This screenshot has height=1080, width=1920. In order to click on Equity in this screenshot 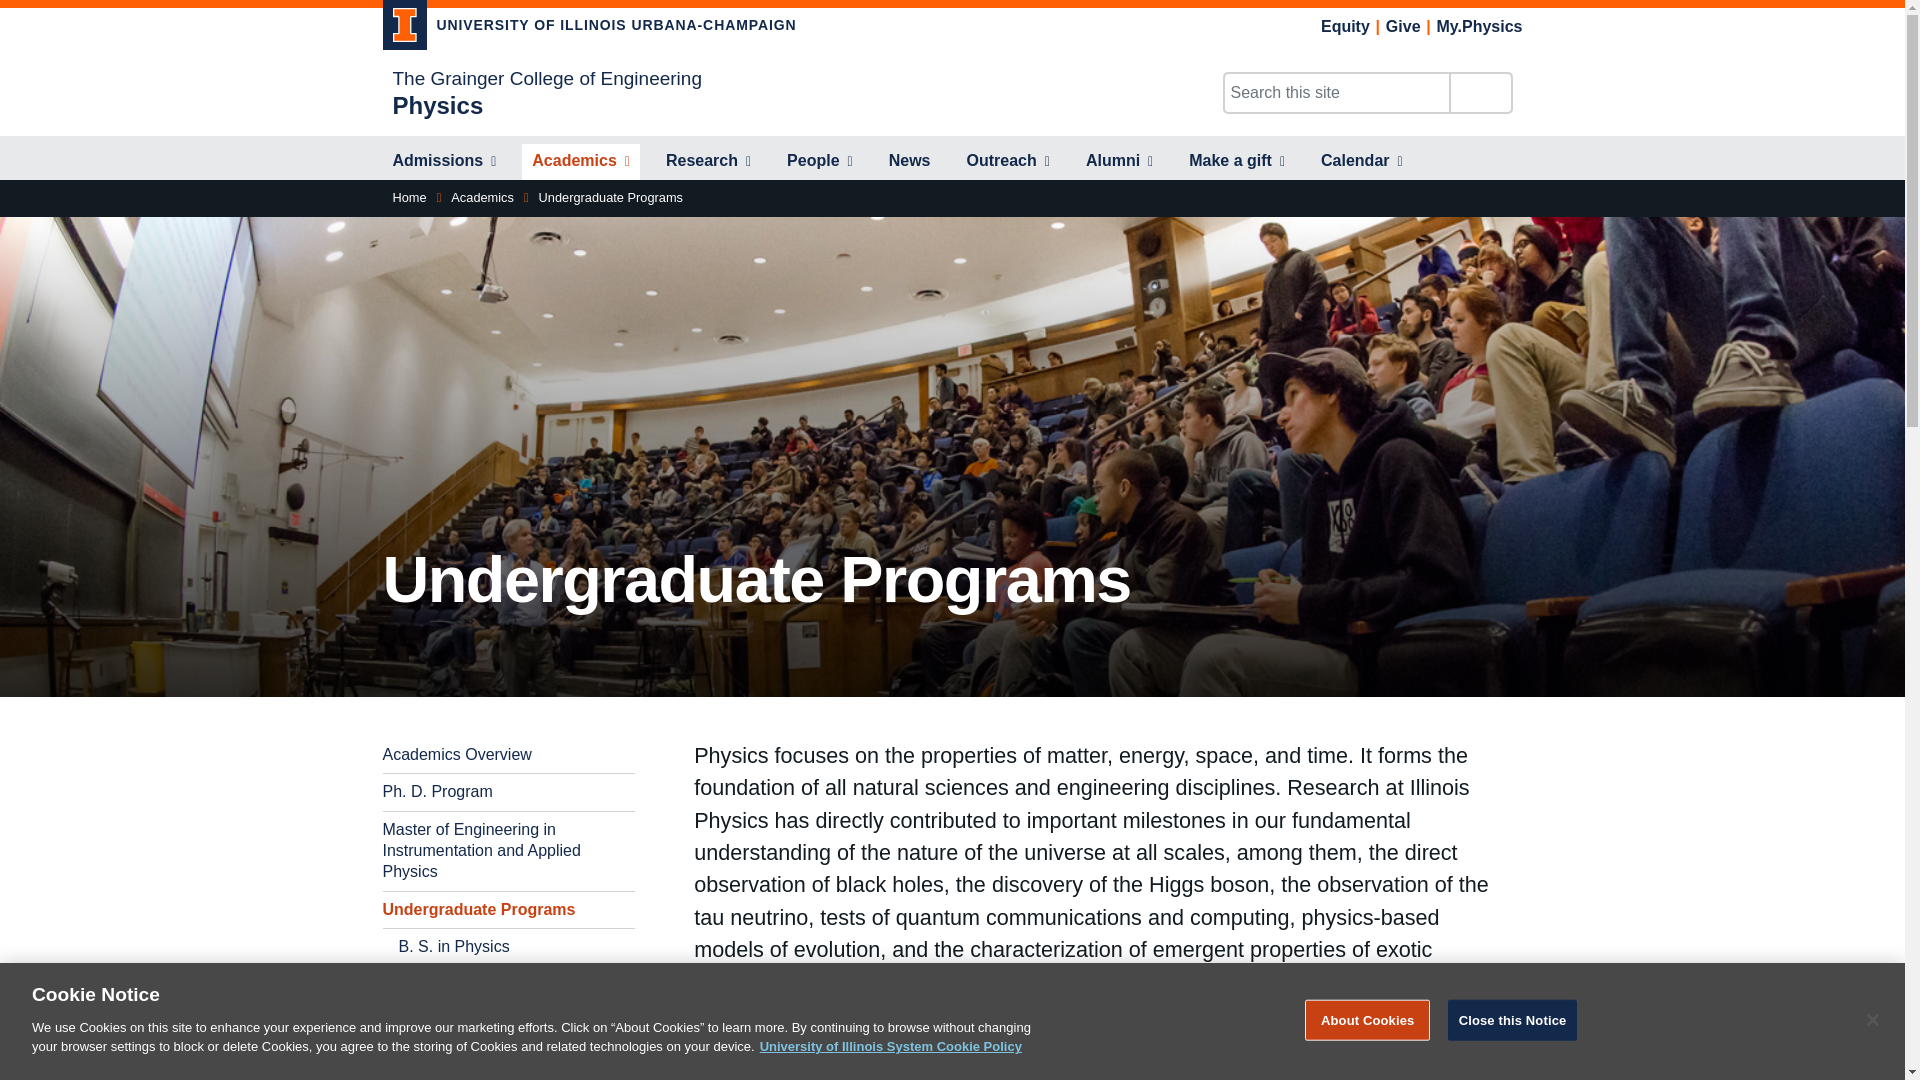, I will do `click(1345, 26)`.